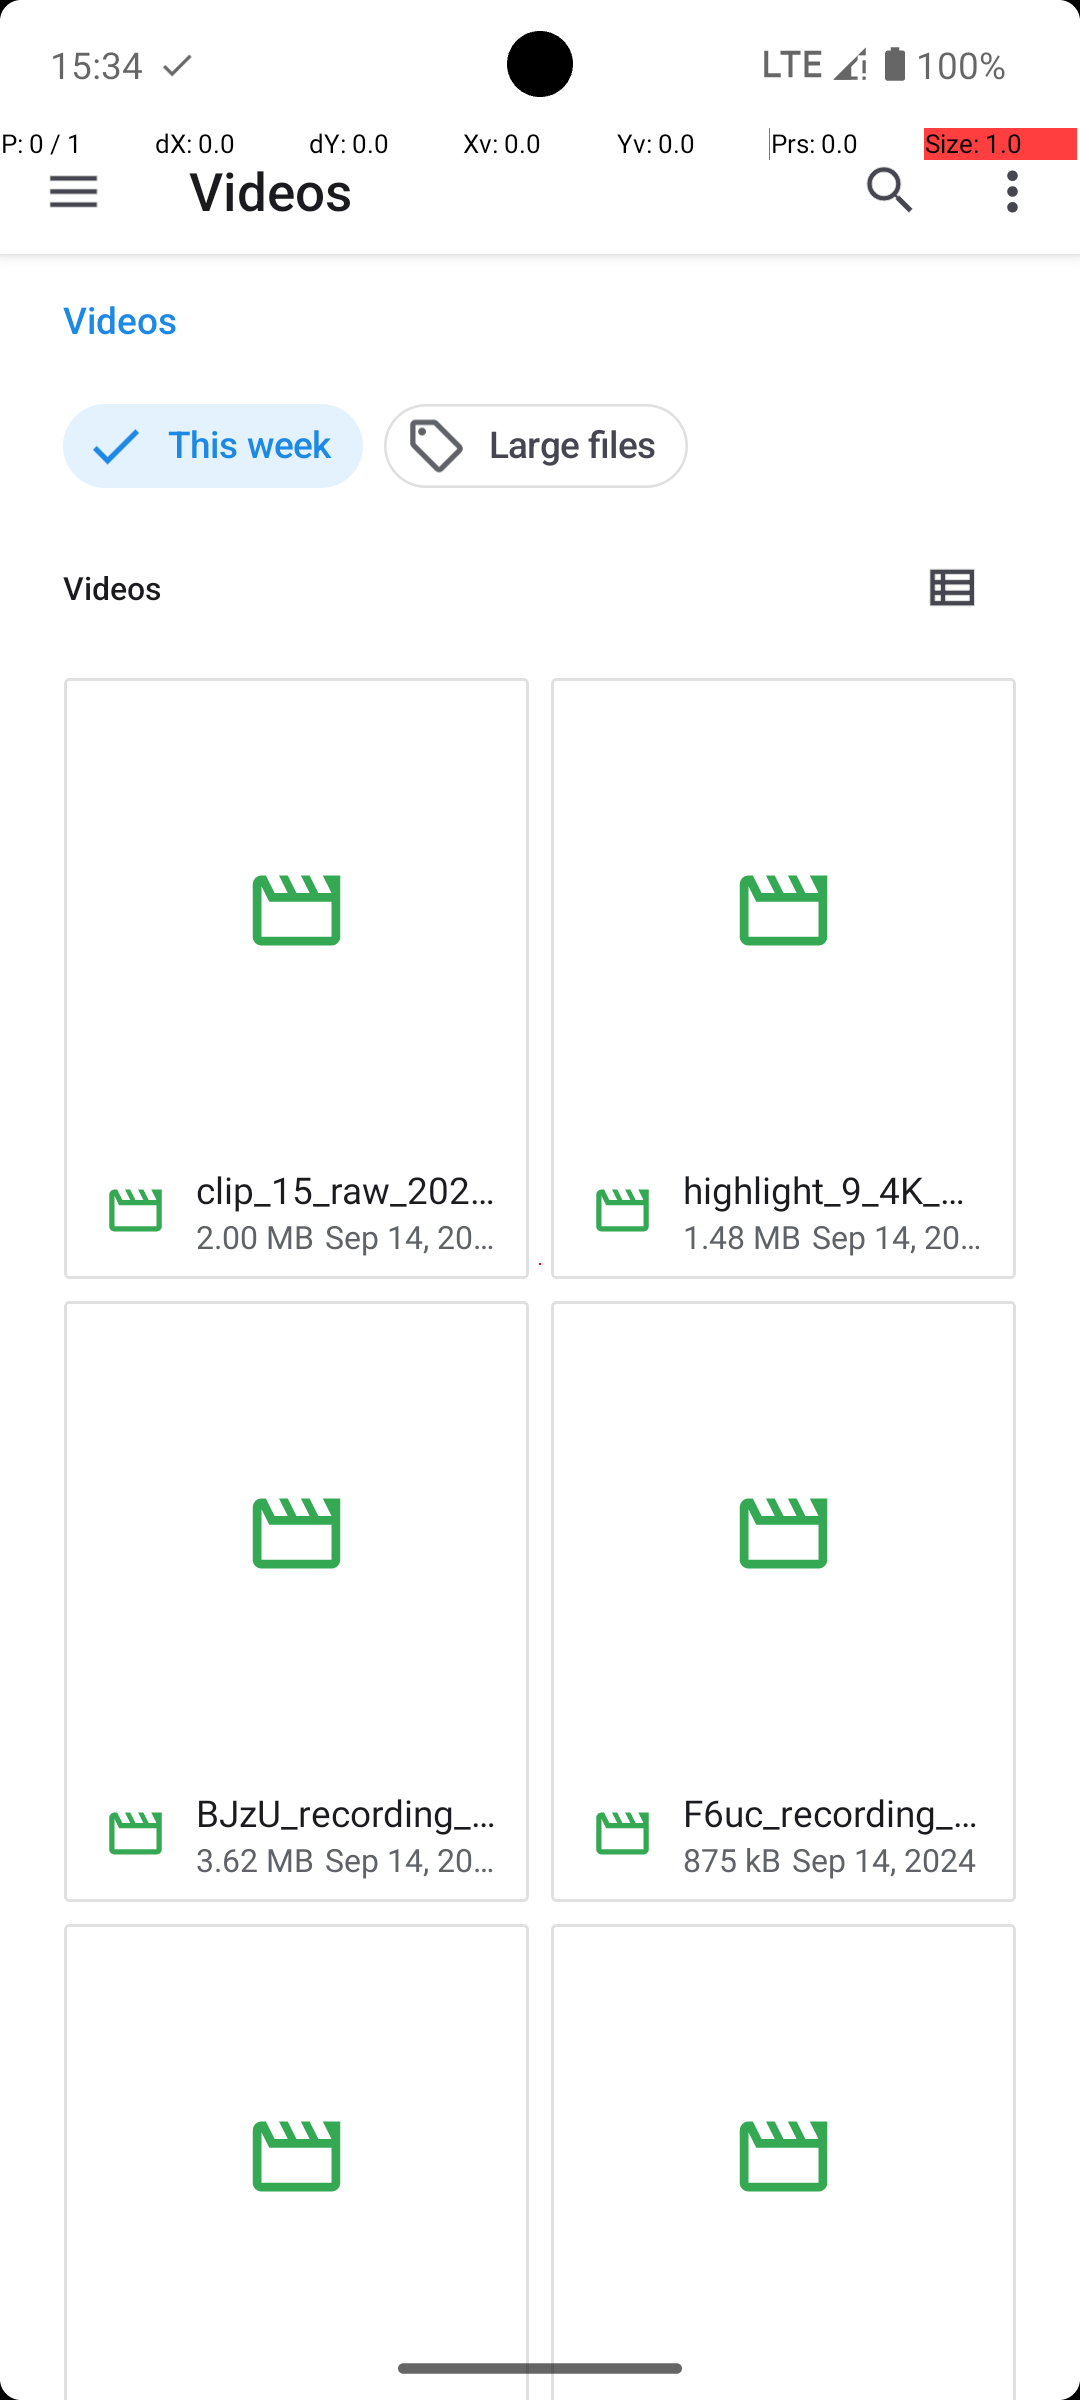 The height and width of the screenshot is (2400, 1080). Describe the element at coordinates (834, 1190) in the screenshot. I see `highlight_9_4K_UsMM.mp4` at that location.